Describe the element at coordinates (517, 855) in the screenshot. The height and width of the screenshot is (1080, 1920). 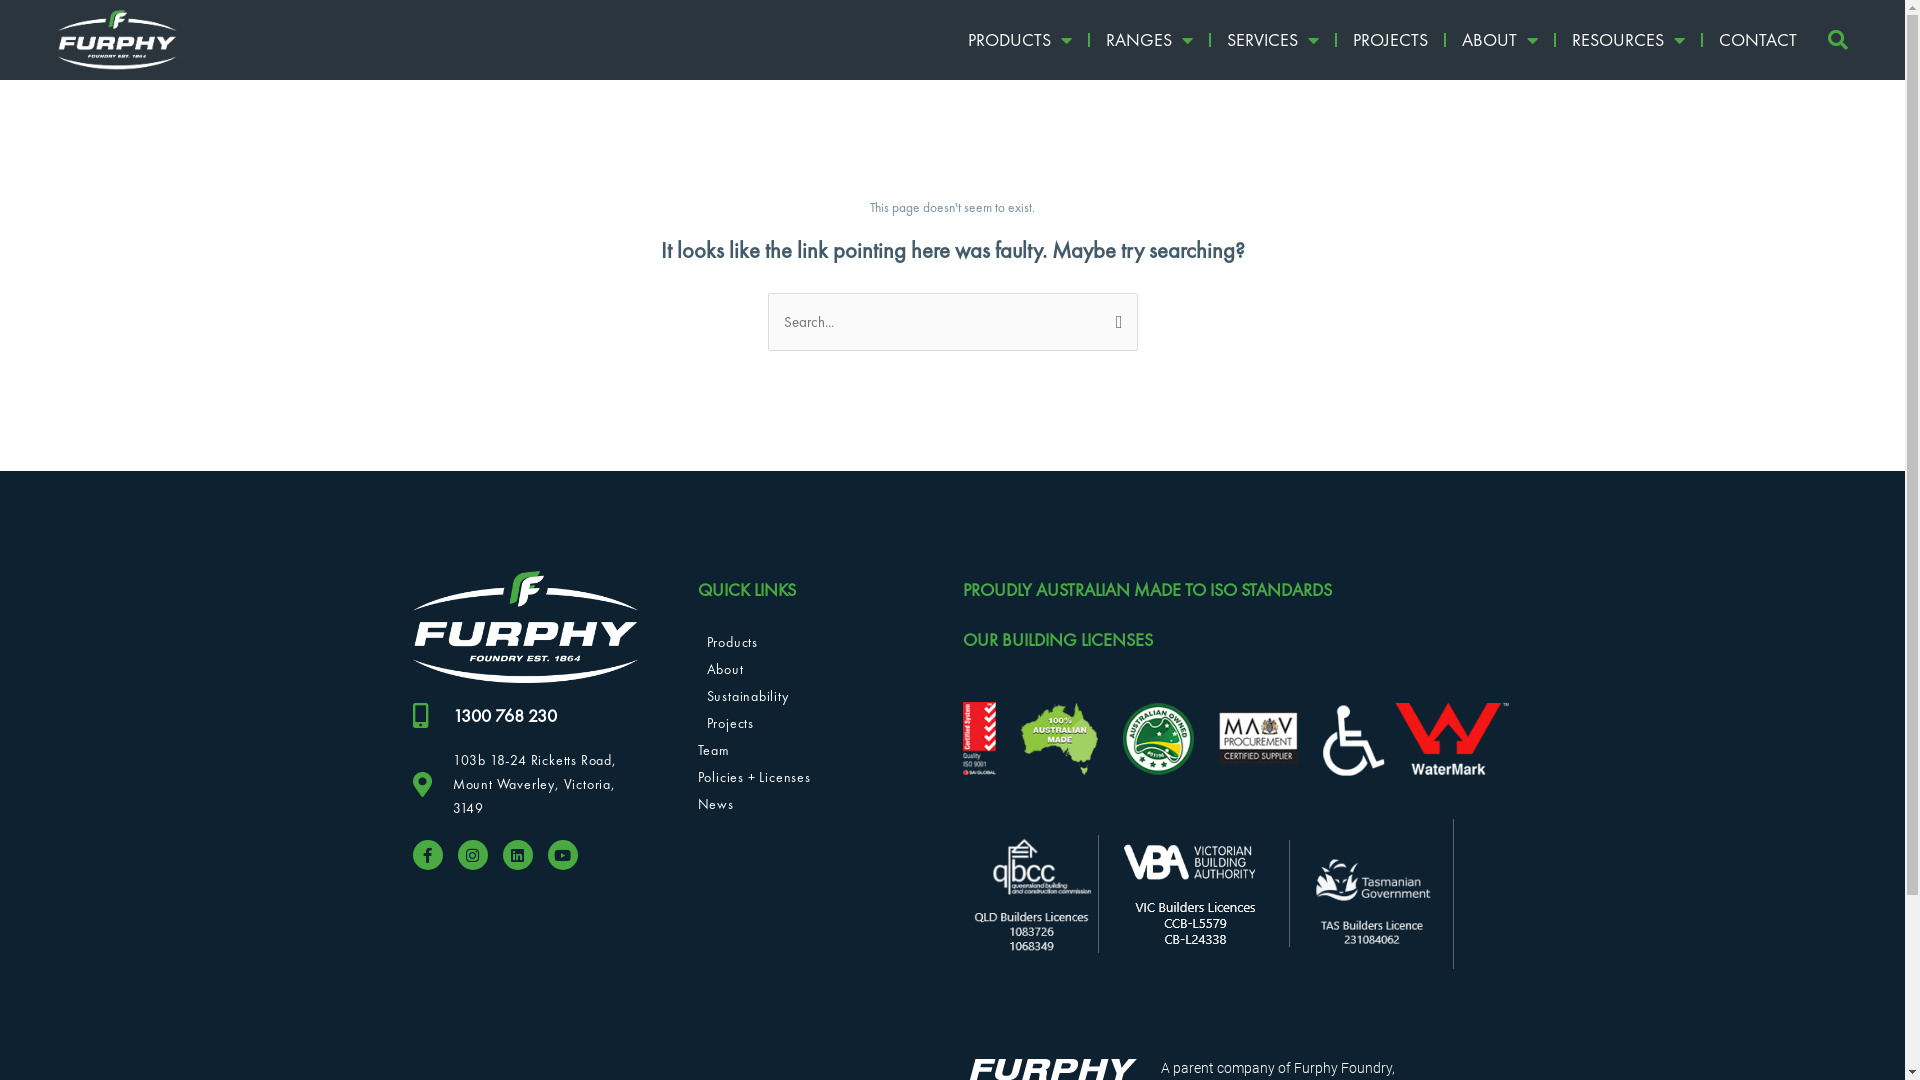
I see `Linkedin` at that location.